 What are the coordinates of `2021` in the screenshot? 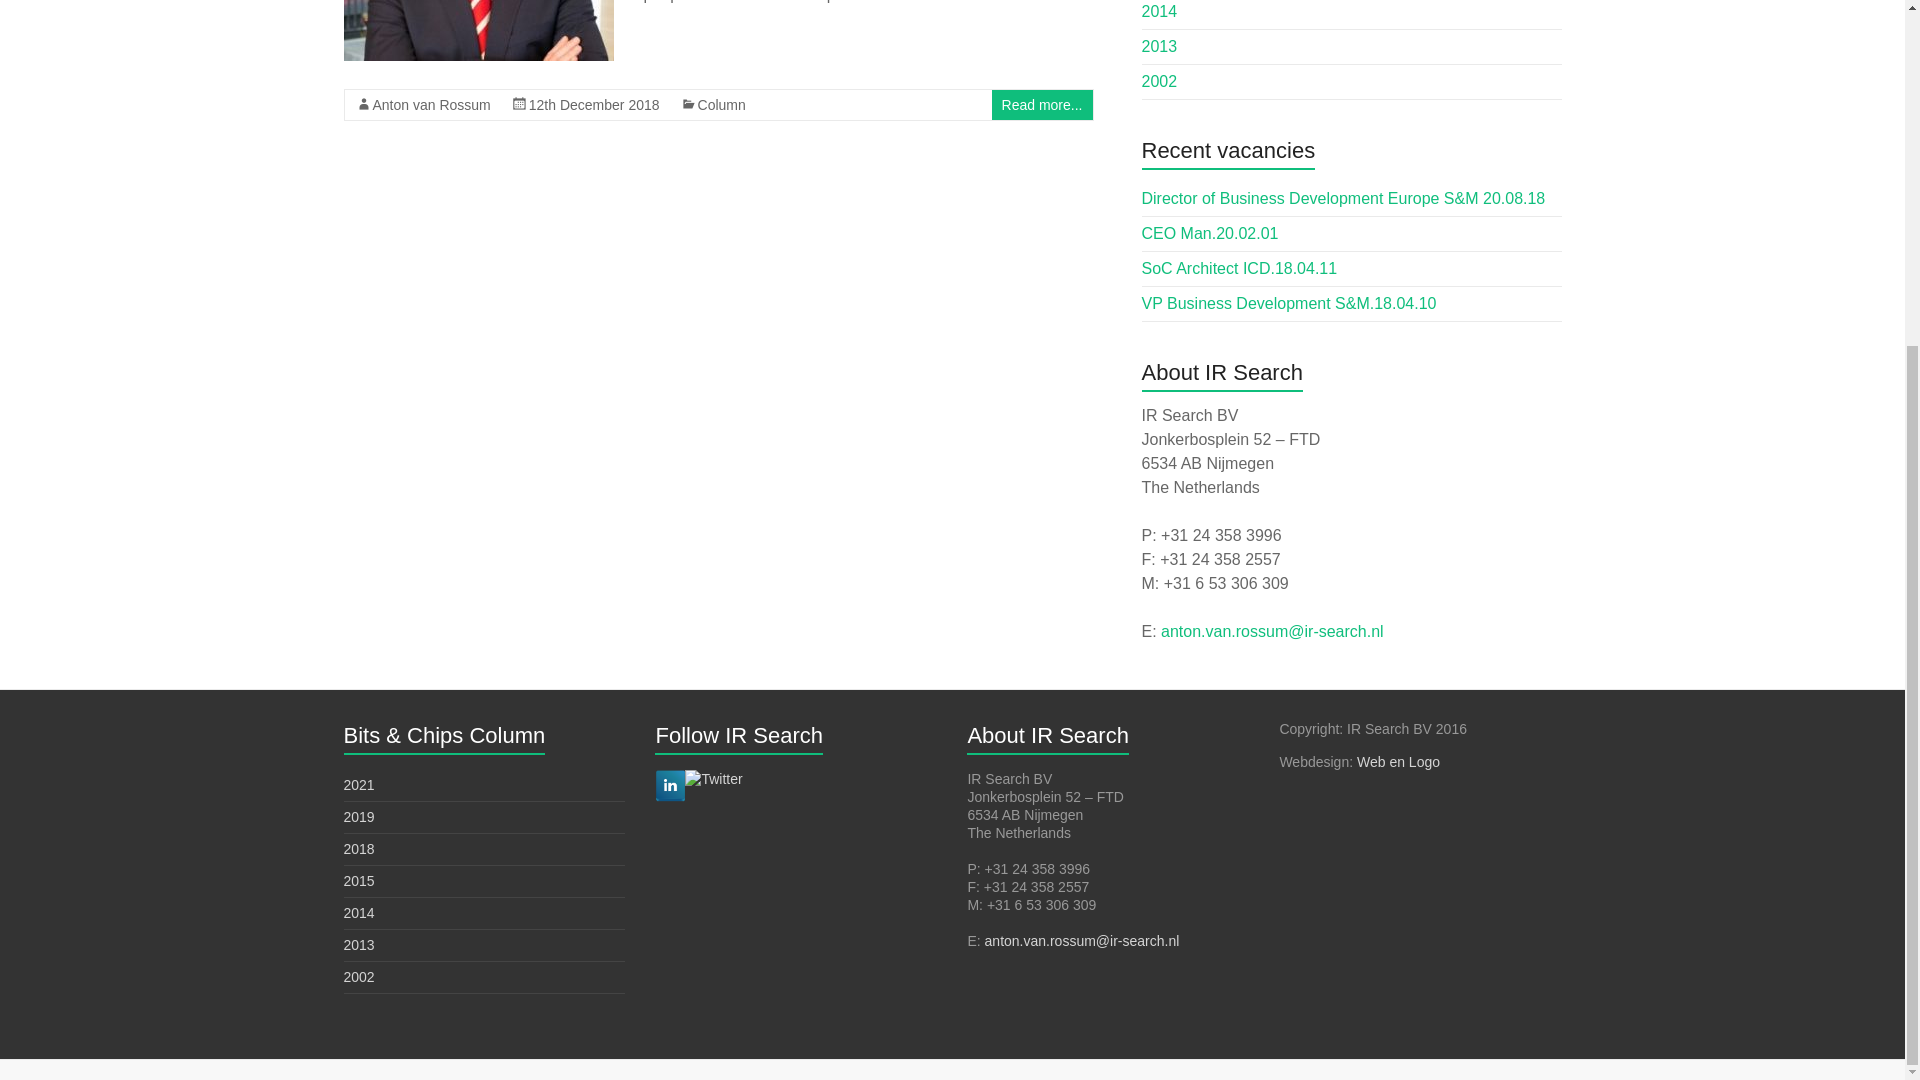 It's located at (358, 784).